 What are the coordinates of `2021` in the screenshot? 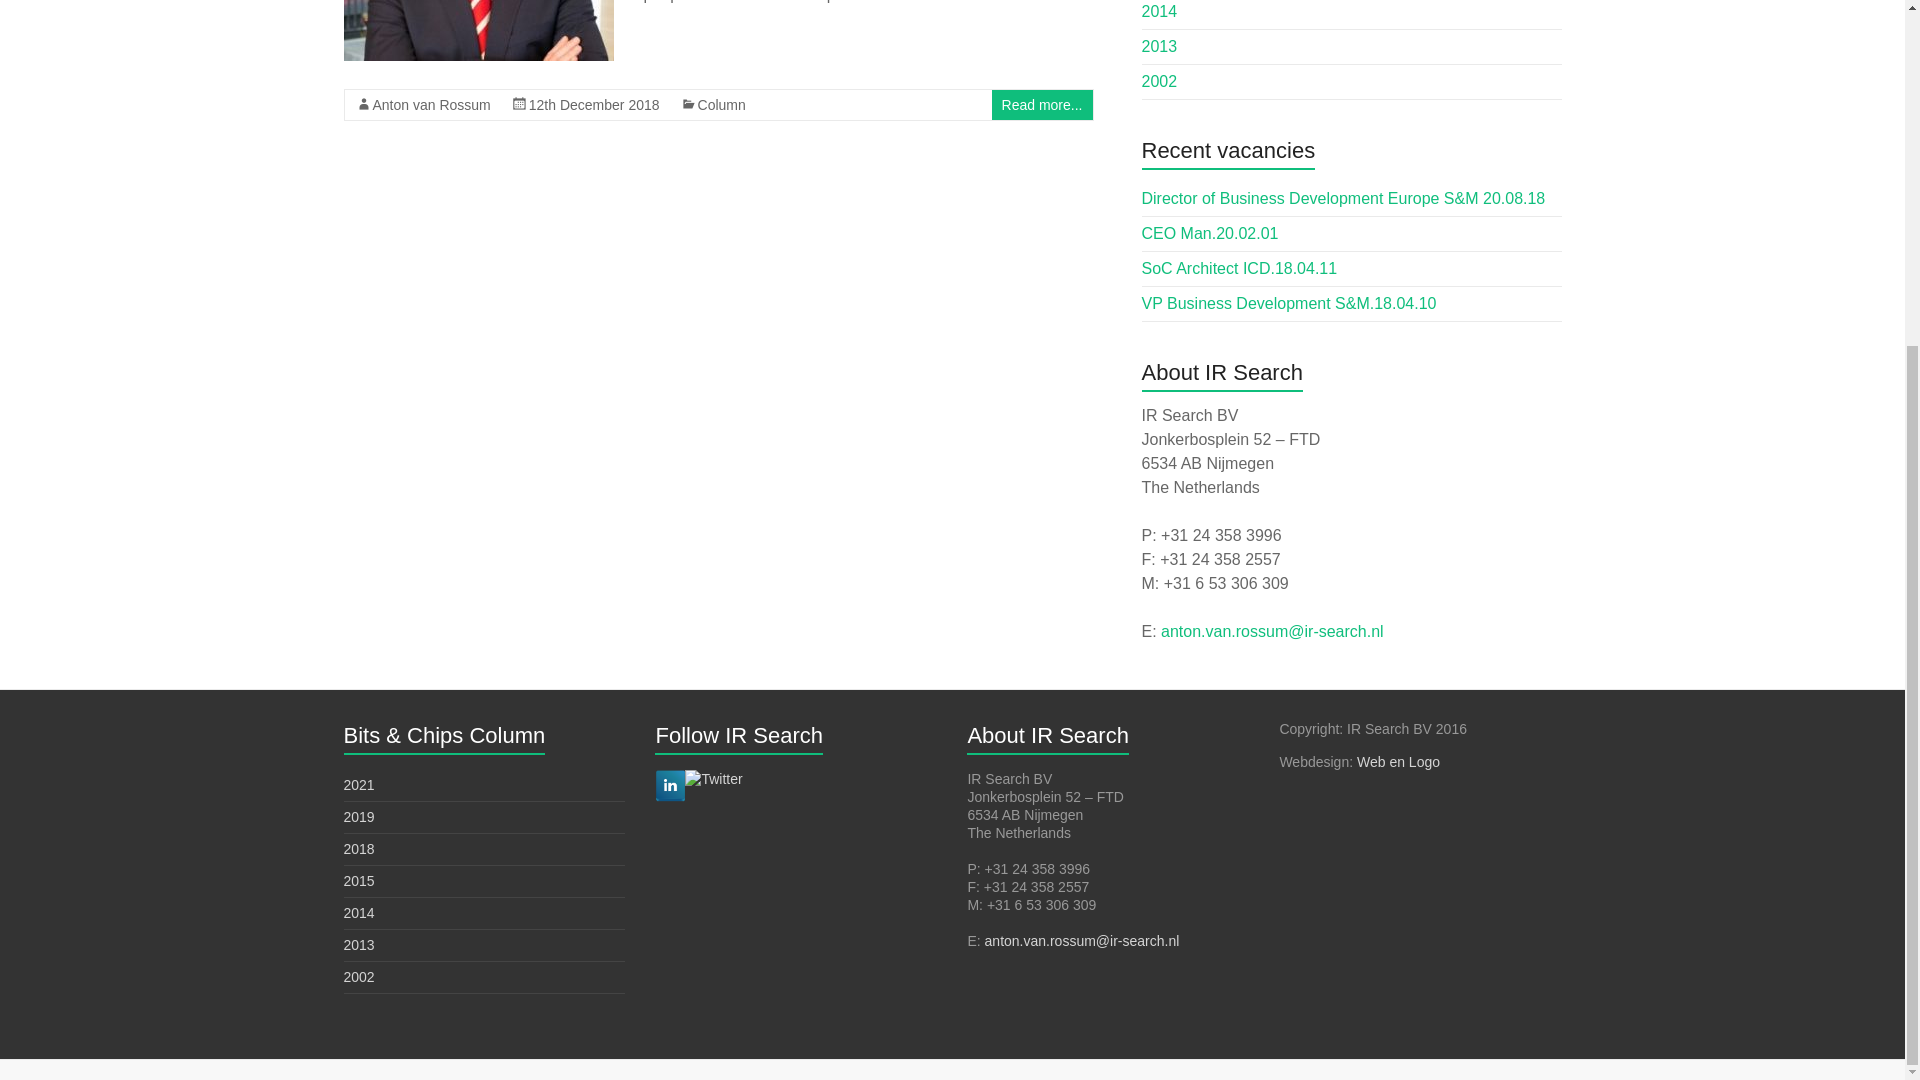 It's located at (358, 784).